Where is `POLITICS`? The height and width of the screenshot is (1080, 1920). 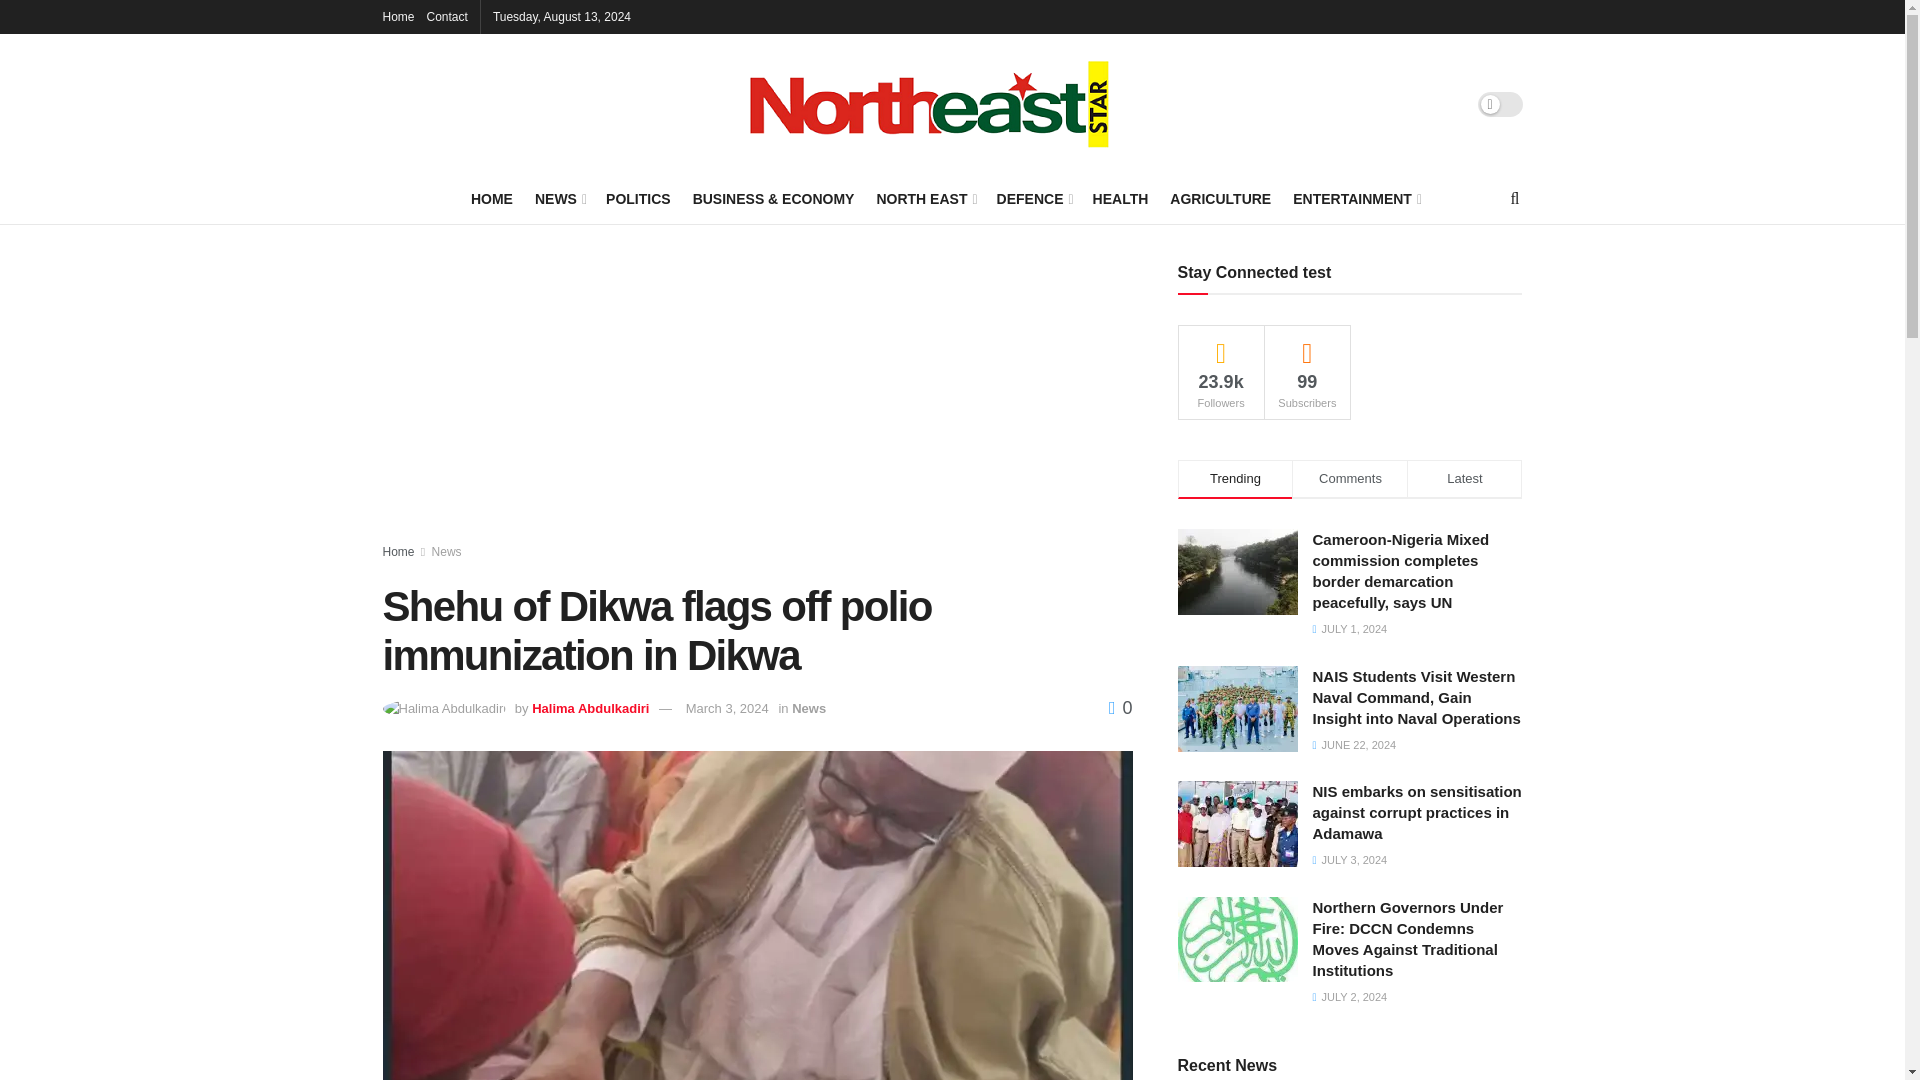 POLITICS is located at coordinates (638, 198).